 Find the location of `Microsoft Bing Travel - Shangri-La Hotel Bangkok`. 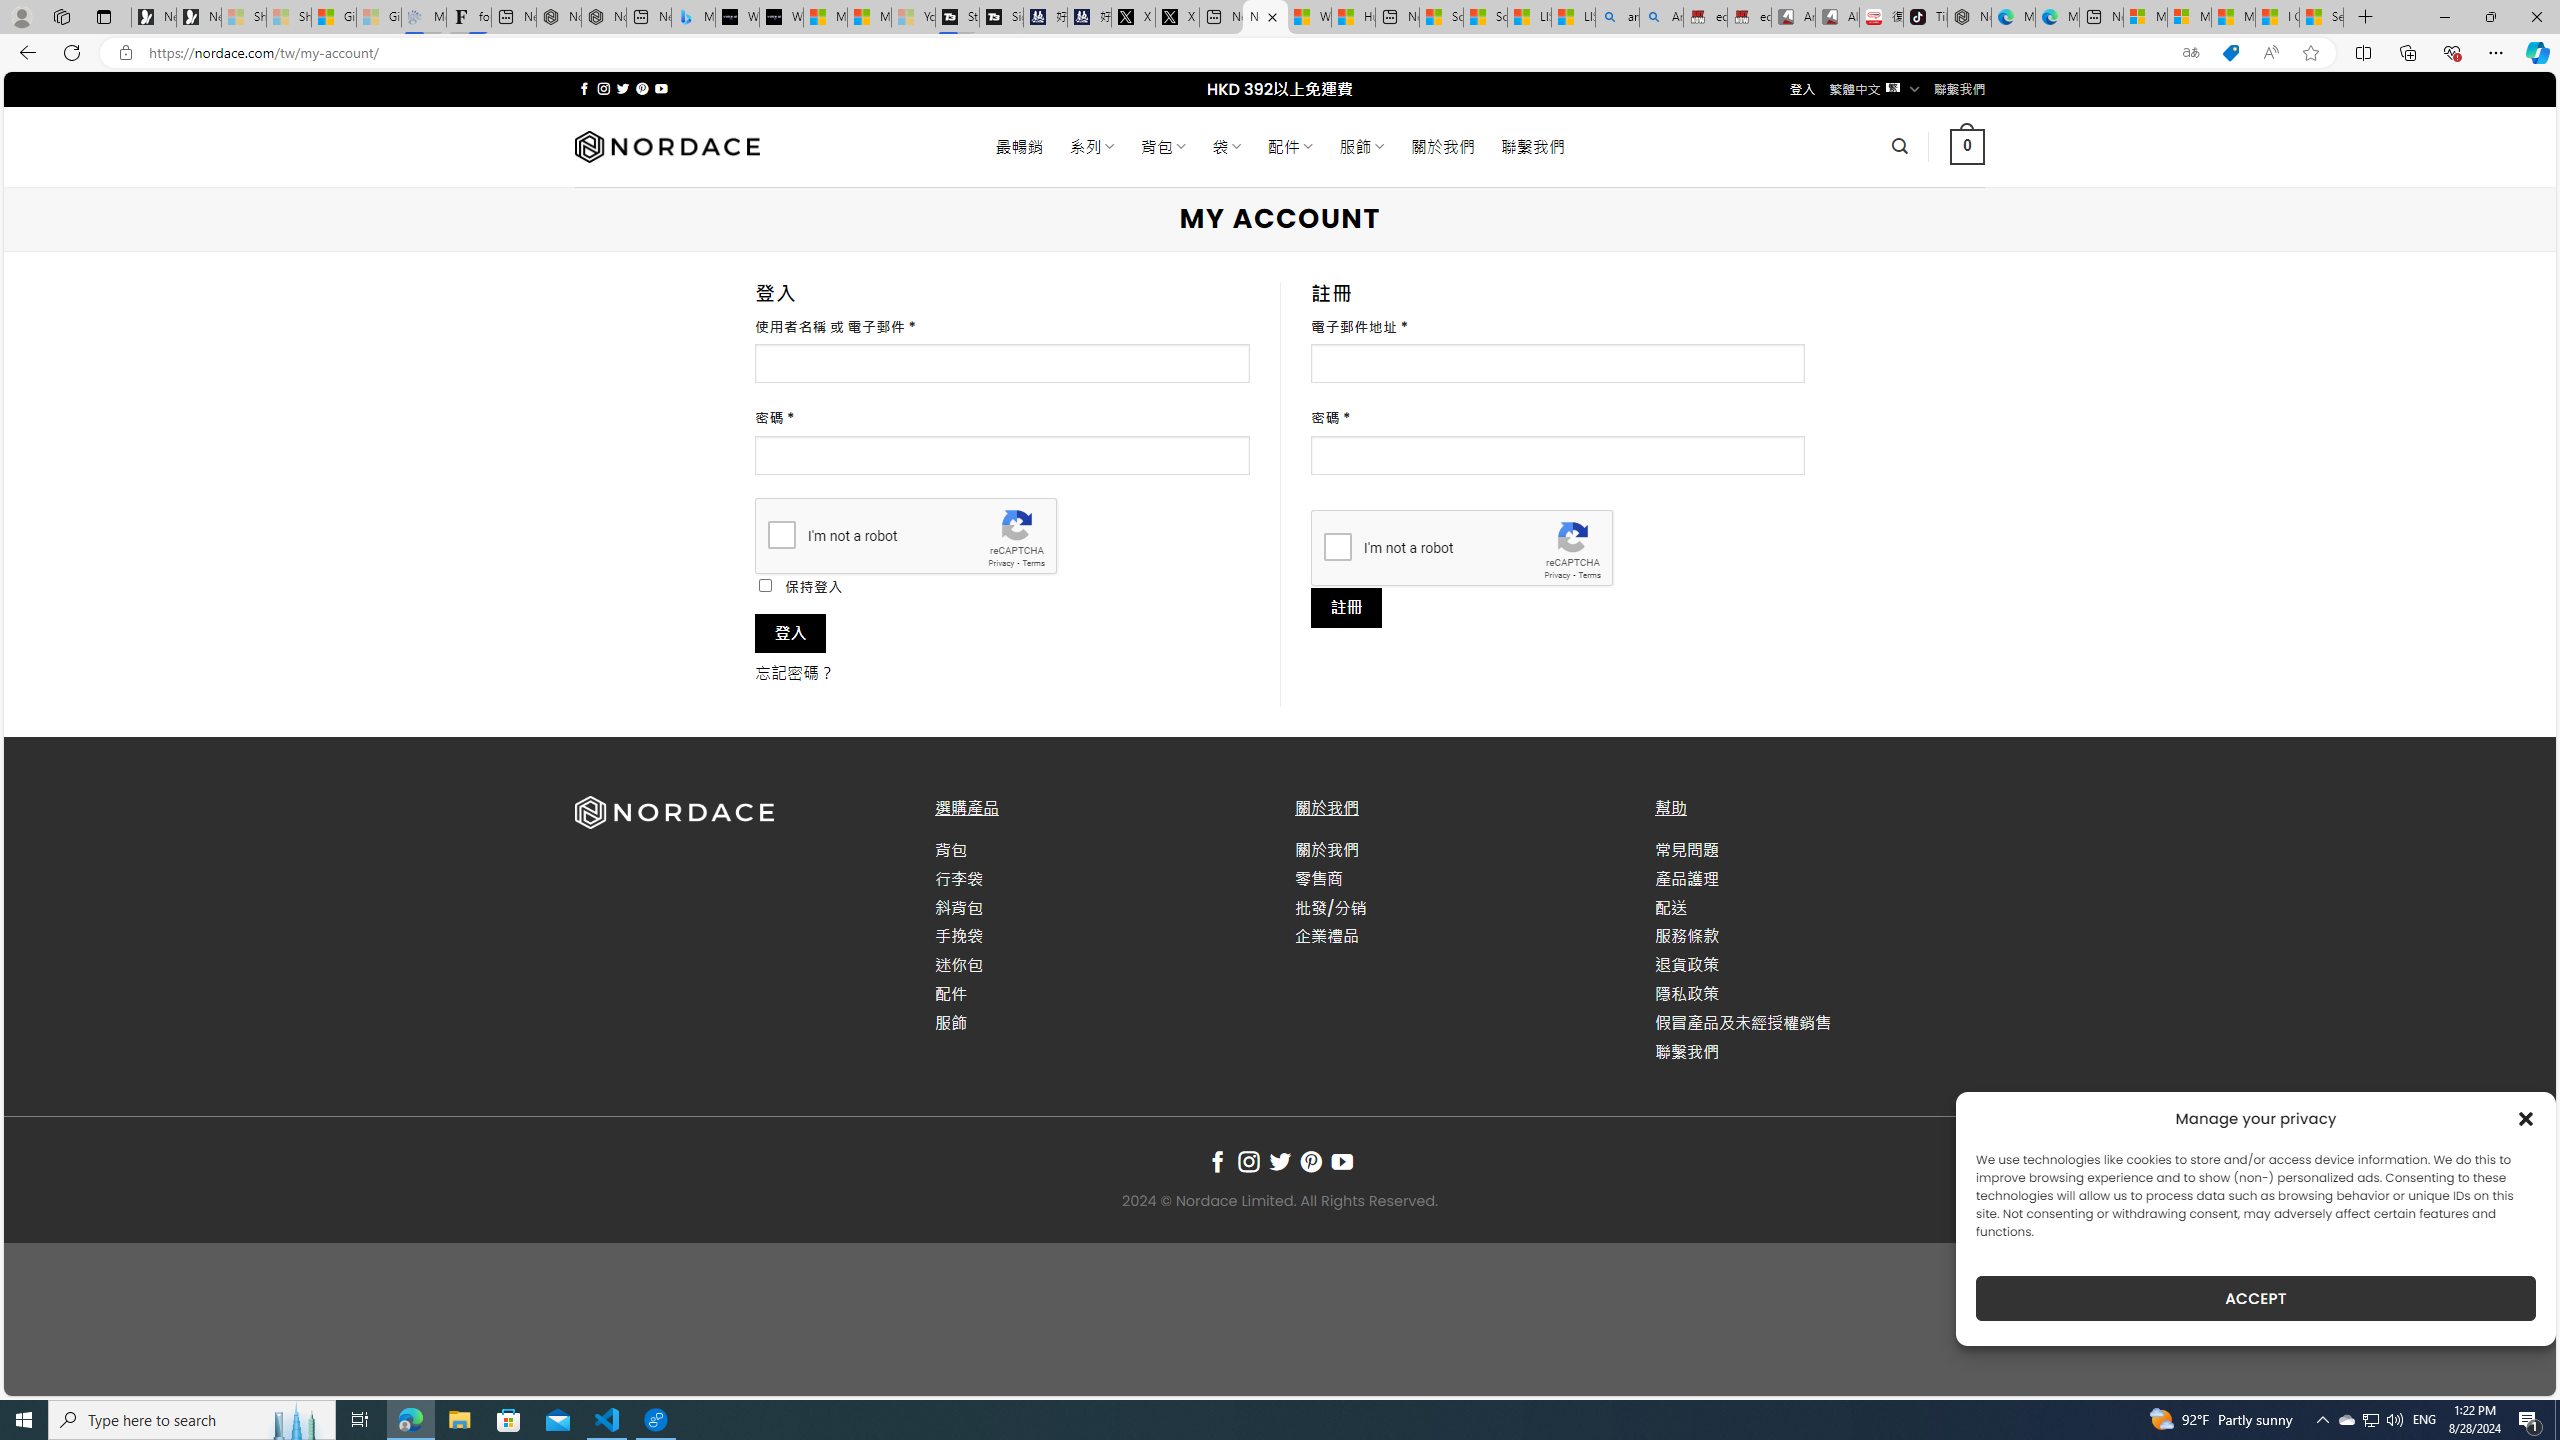

Microsoft Bing Travel - Shangri-La Hotel Bangkok is located at coordinates (694, 17).